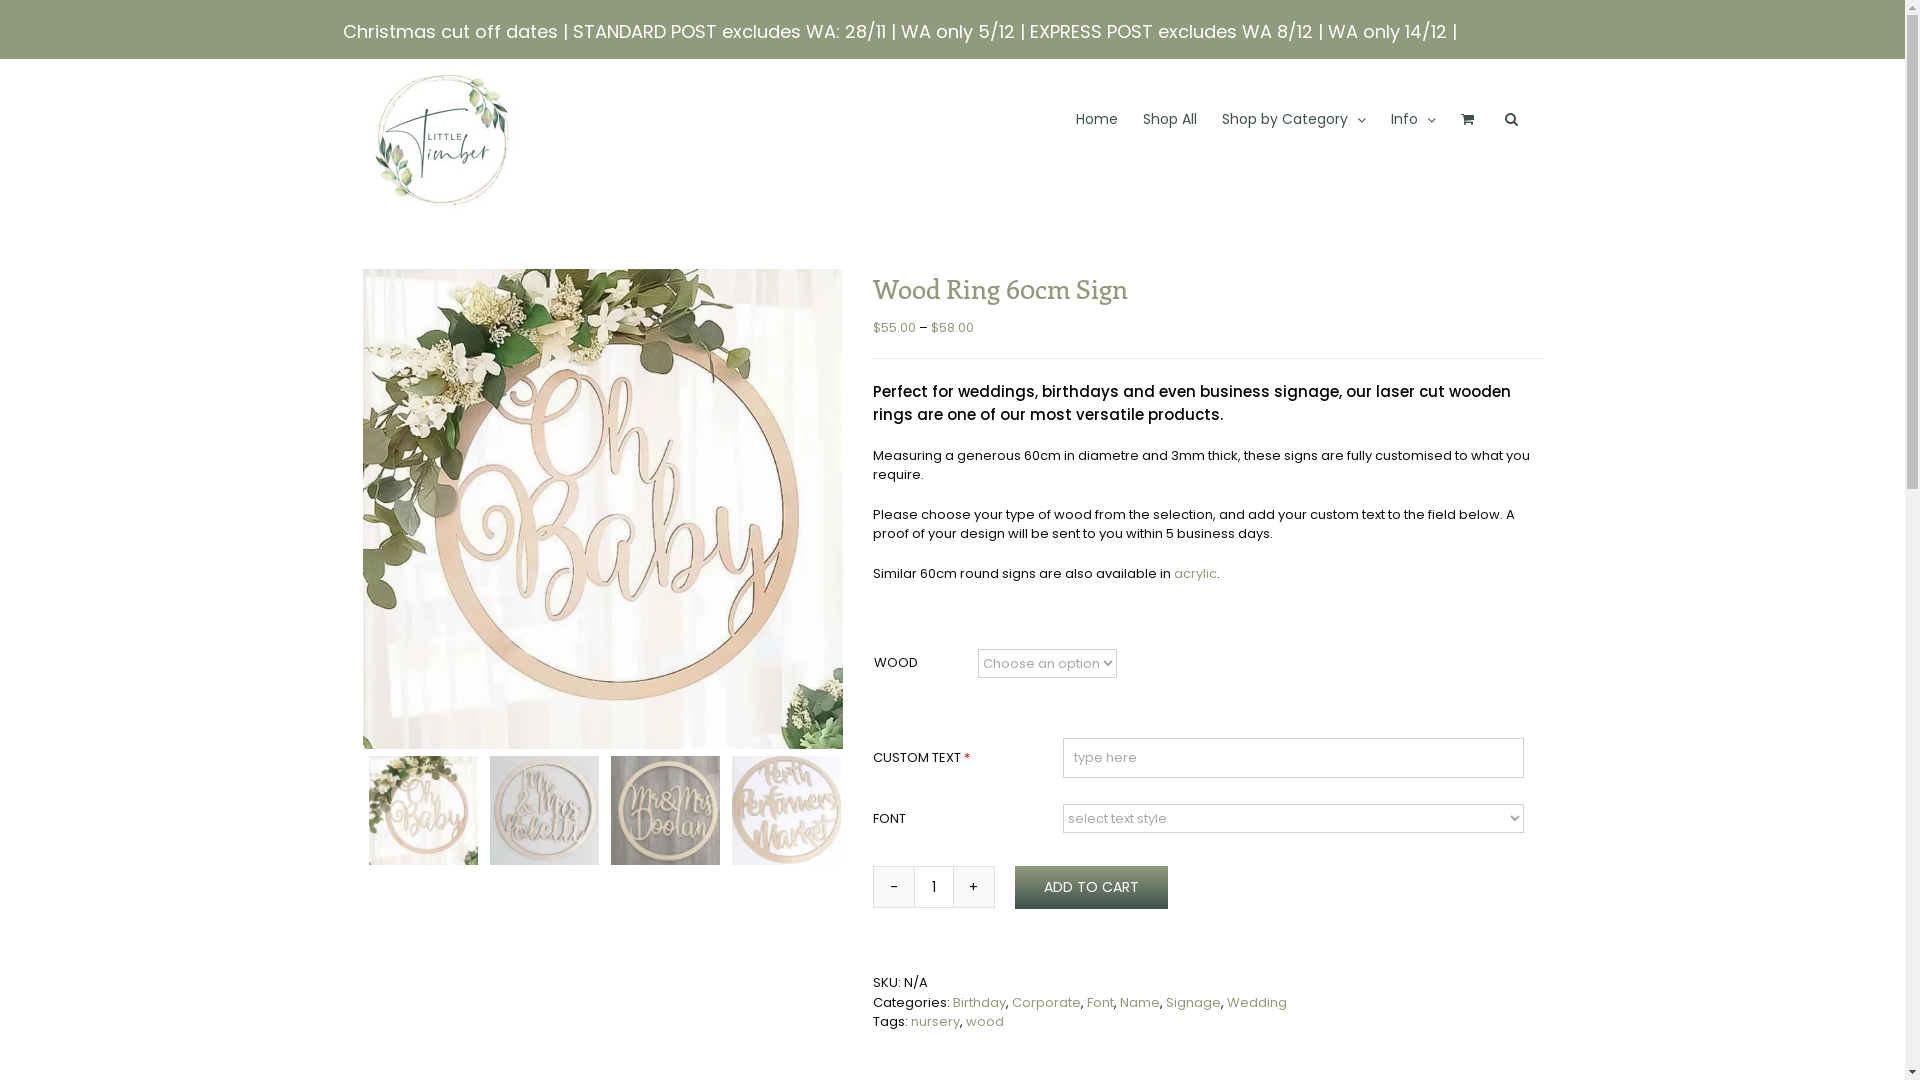 This screenshot has height=1080, width=1920. What do you see at coordinates (1097, 119) in the screenshot?
I see `Home` at bounding box center [1097, 119].